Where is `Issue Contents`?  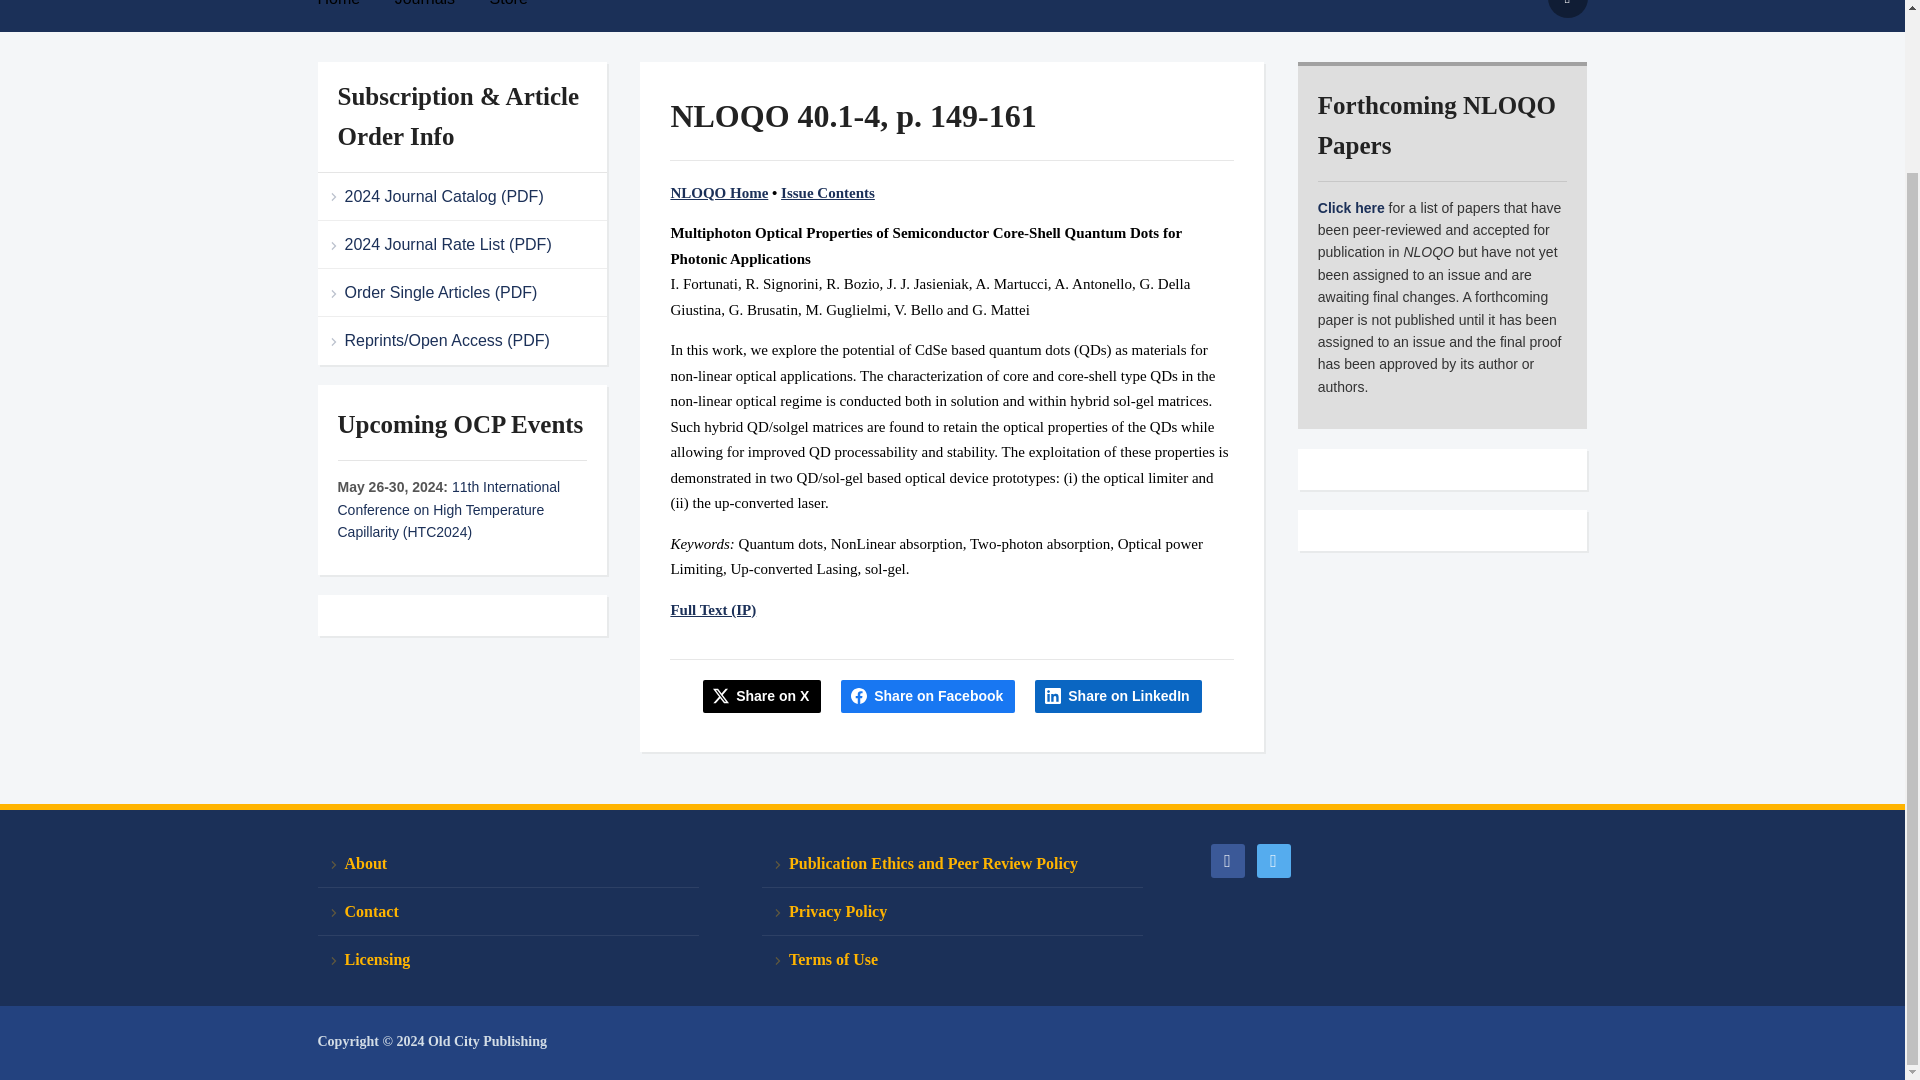 Issue Contents is located at coordinates (828, 192).